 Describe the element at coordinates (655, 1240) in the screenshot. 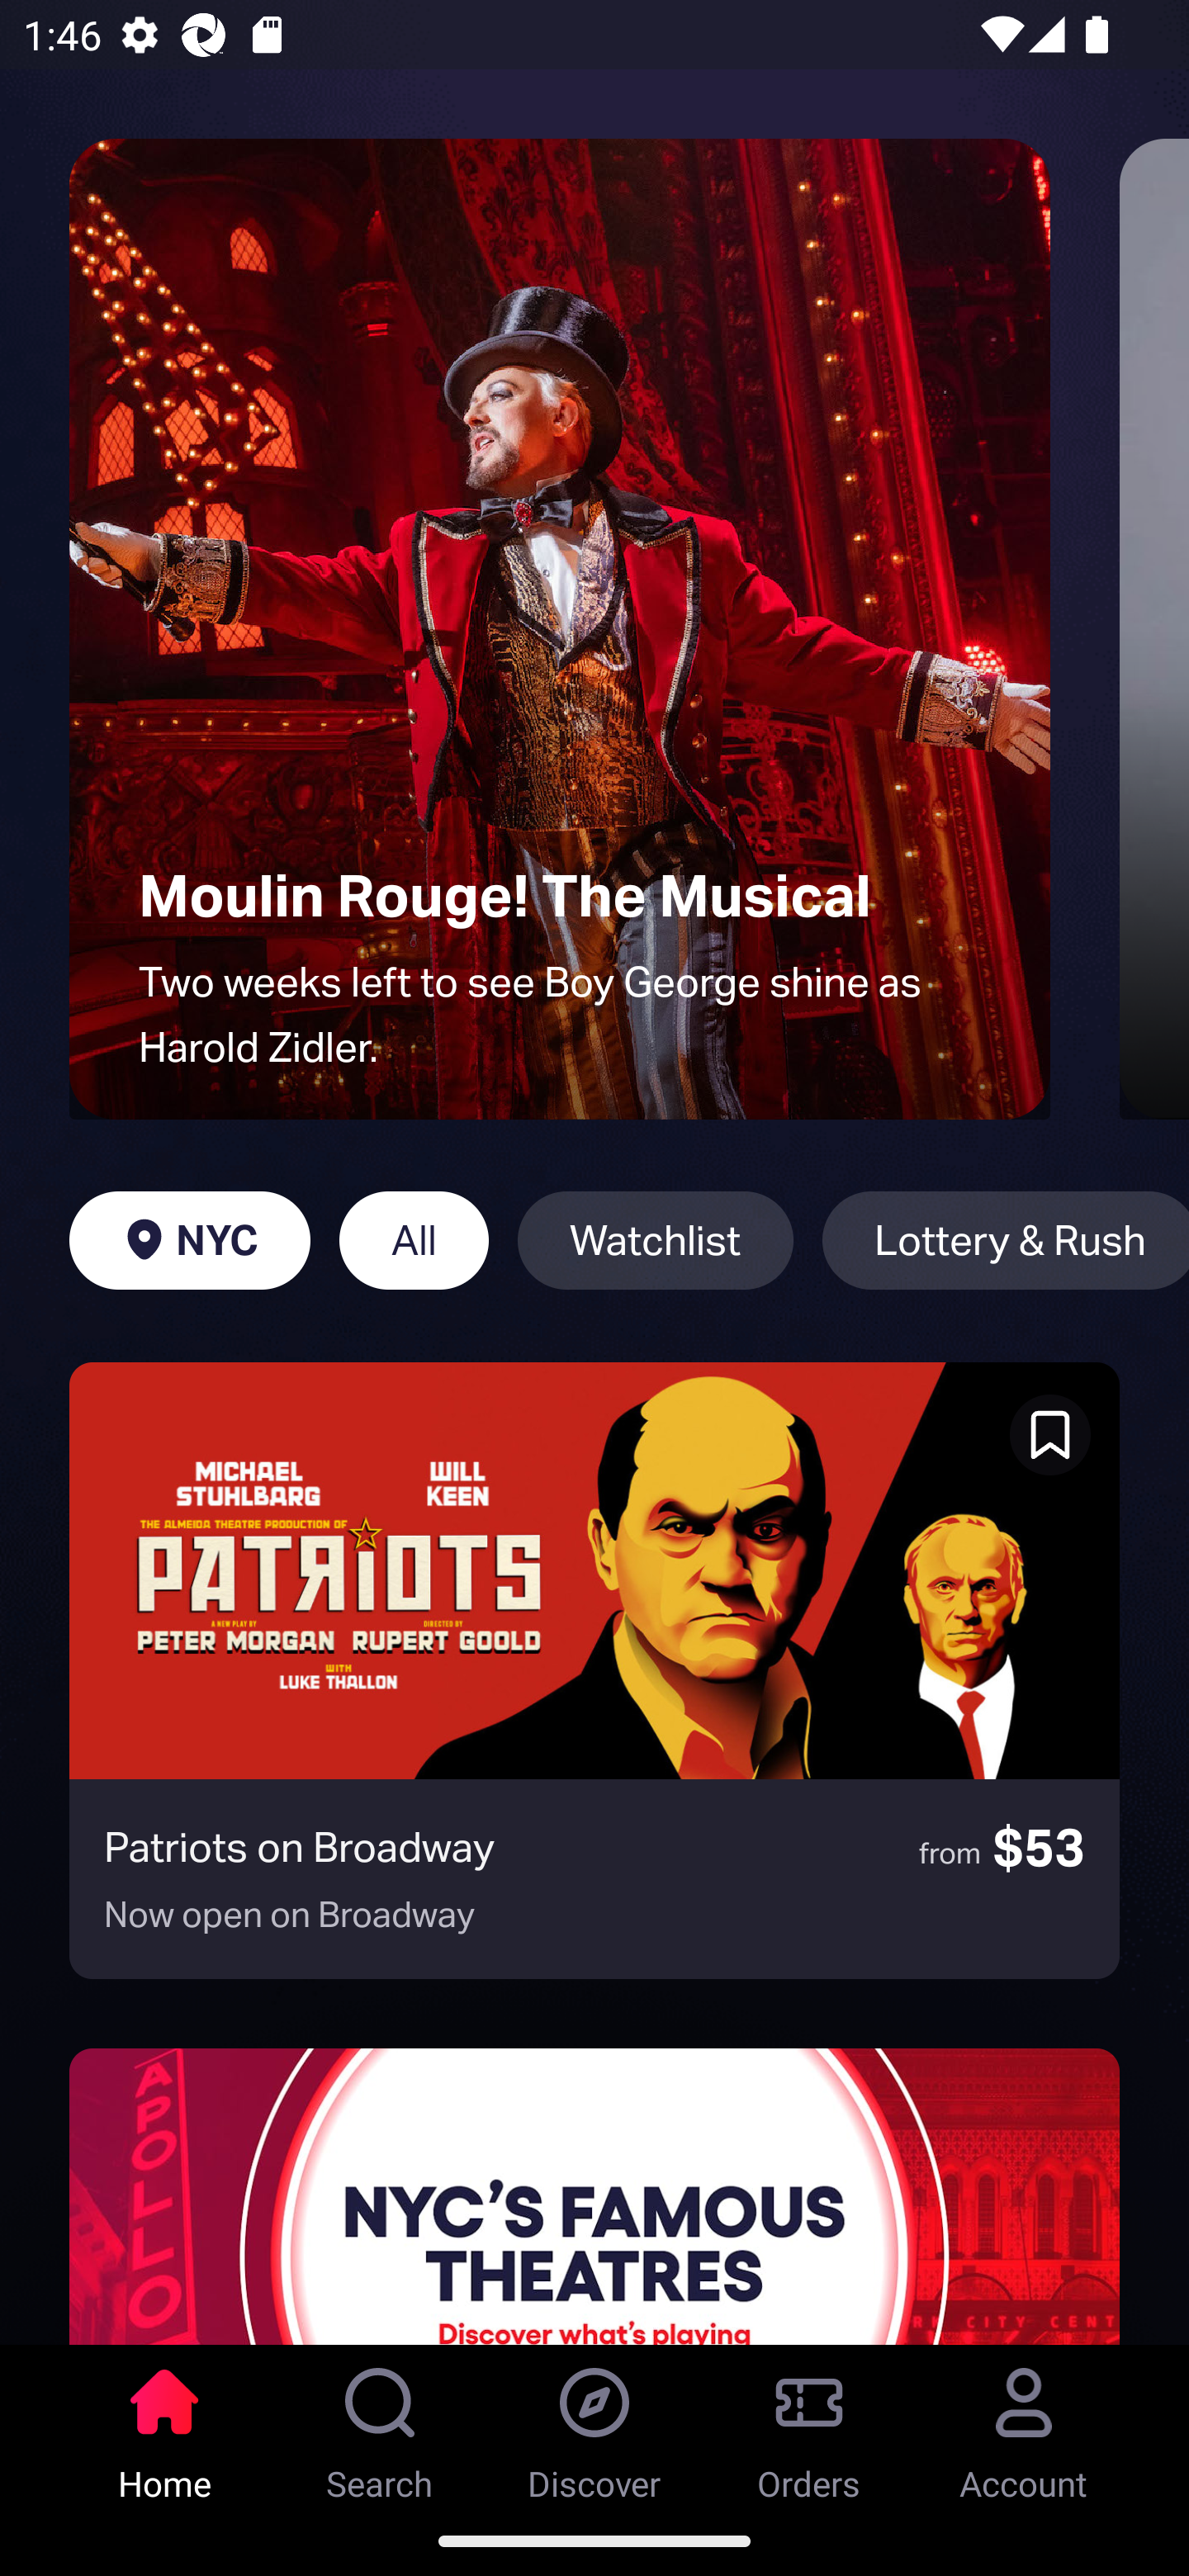

I see `Watchlist` at that location.